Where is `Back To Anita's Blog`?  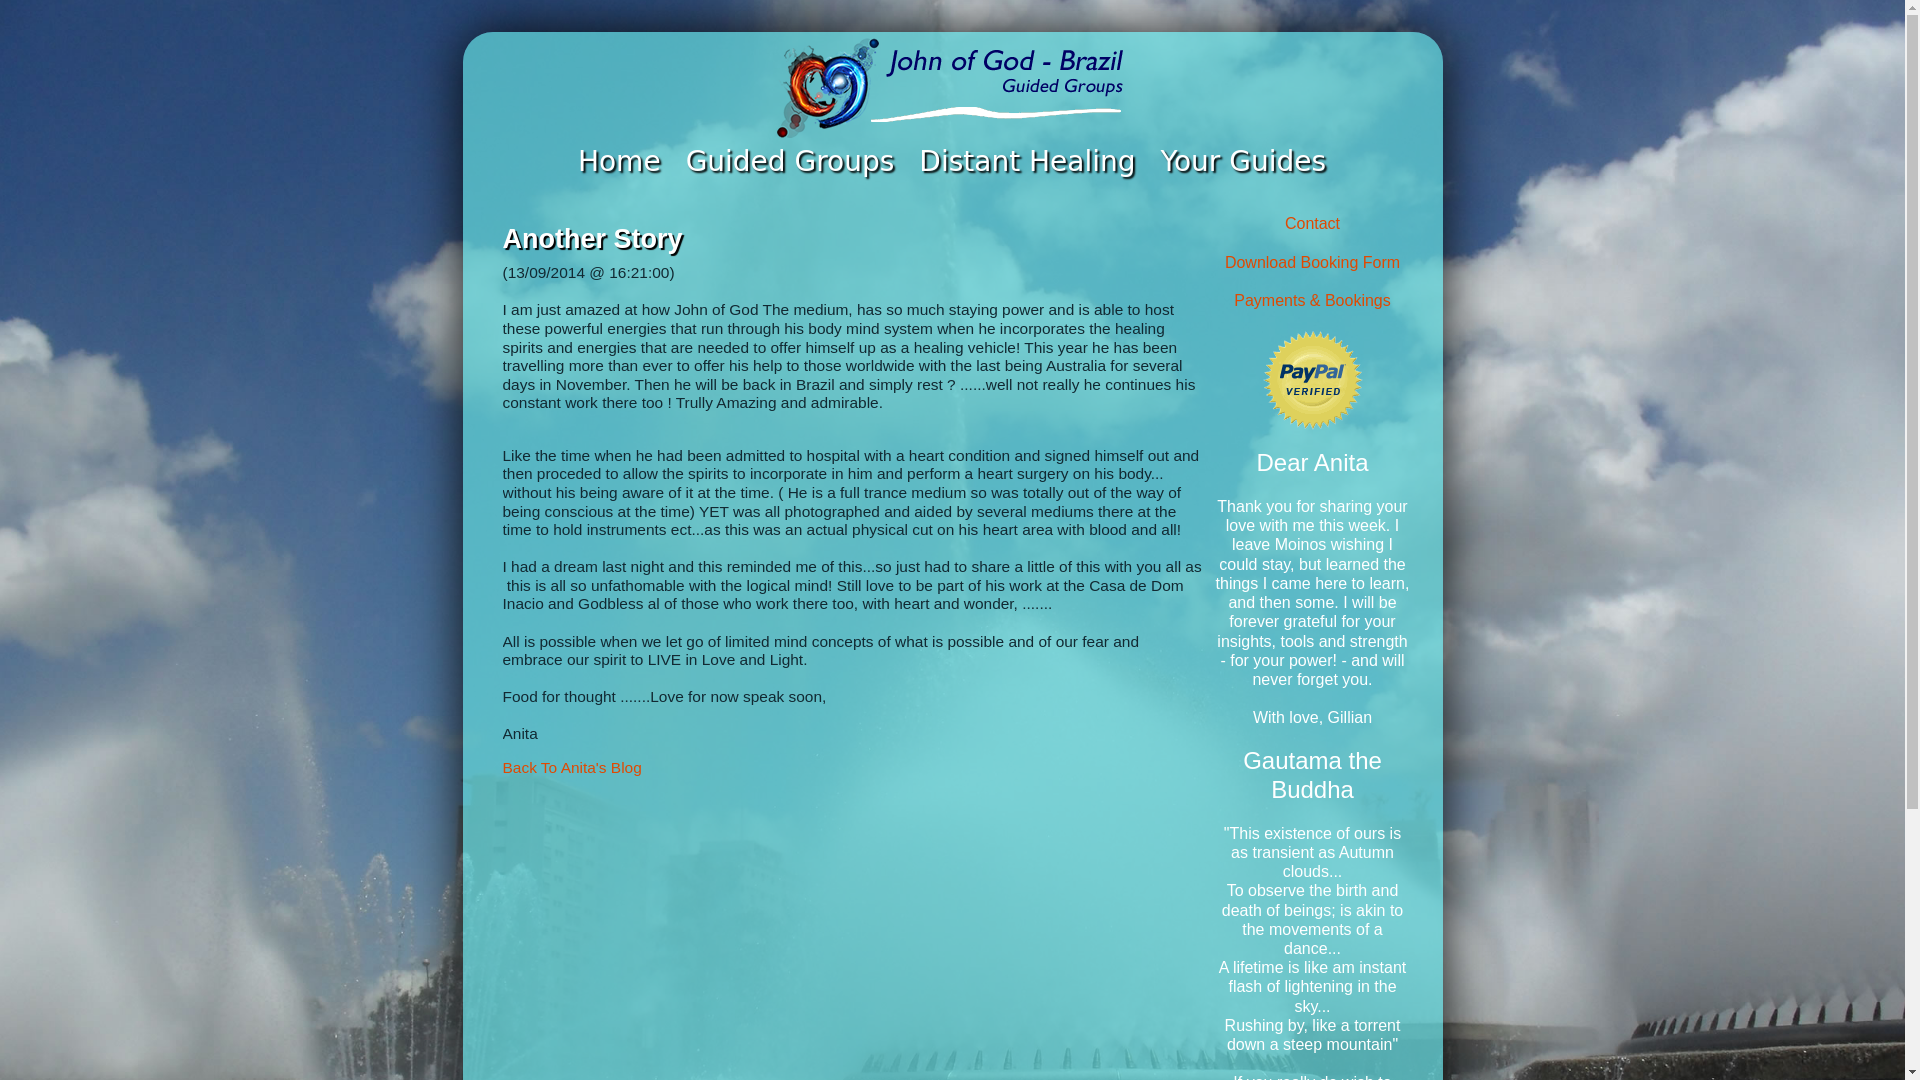 Back To Anita's Blog is located at coordinates (571, 768).